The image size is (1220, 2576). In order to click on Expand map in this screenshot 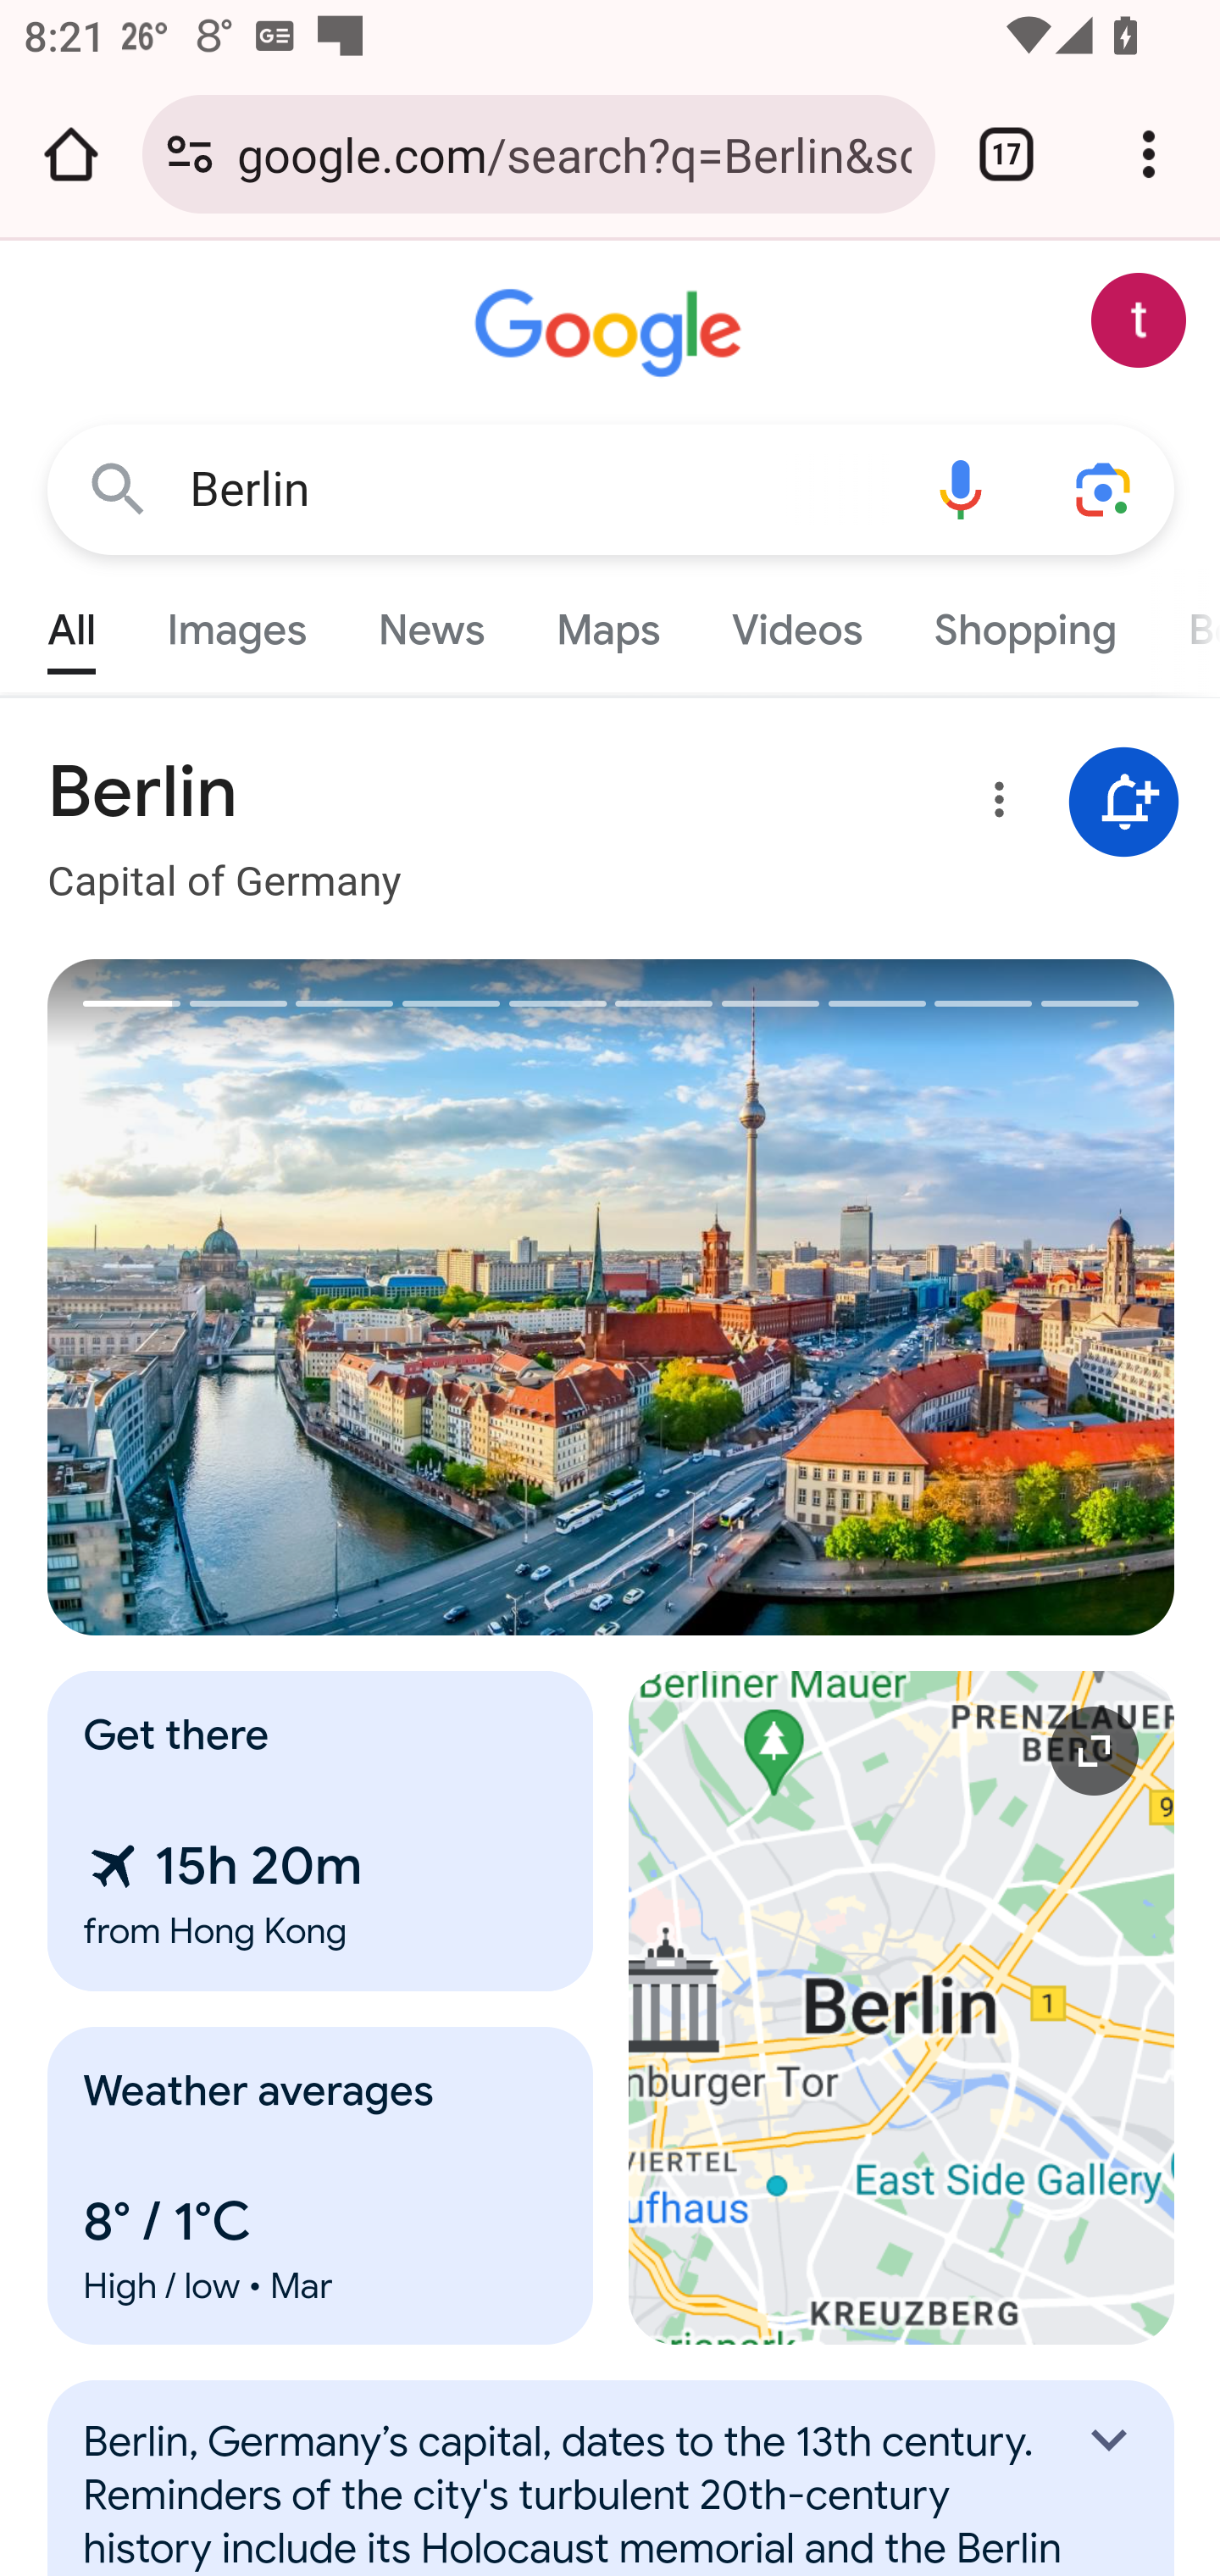, I will do `click(902, 2007)`.